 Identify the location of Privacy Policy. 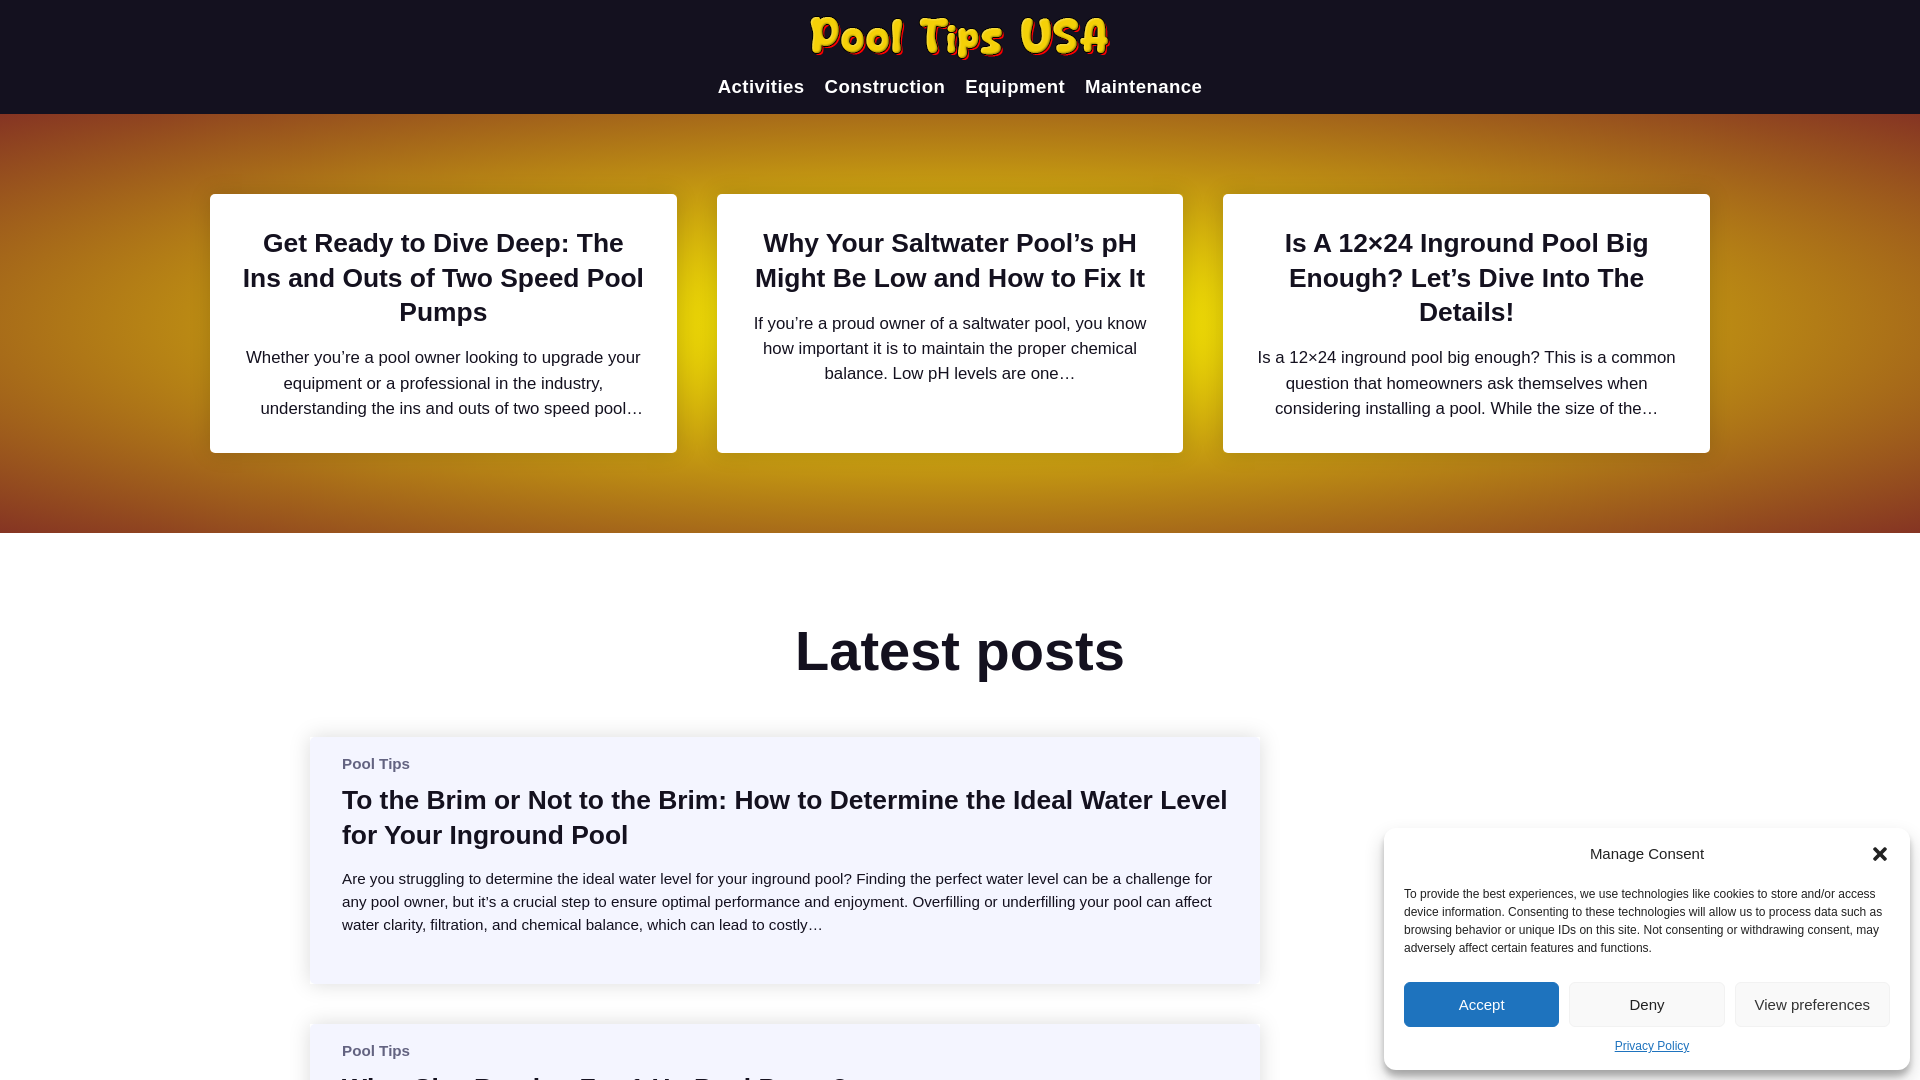
(1652, 1046).